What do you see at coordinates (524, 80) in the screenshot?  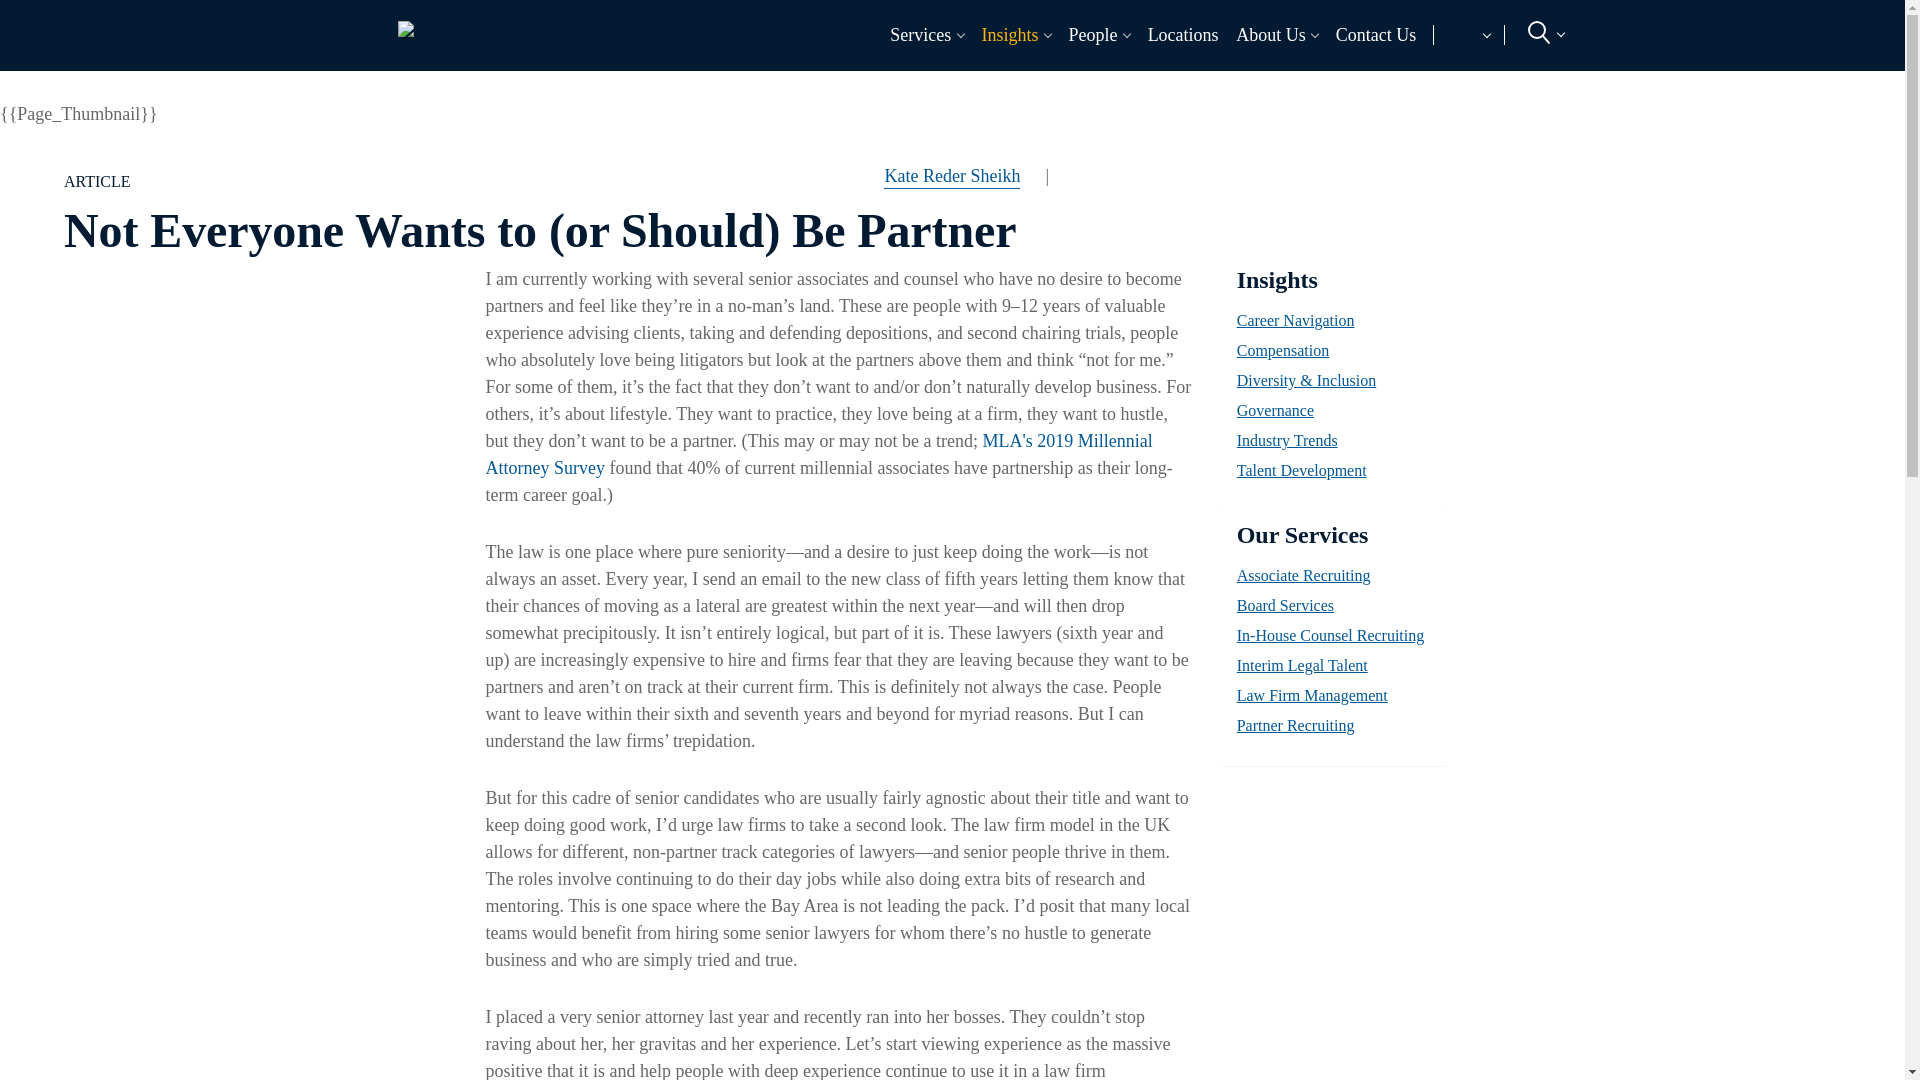 I see `Associate Recruiting` at bounding box center [524, 80].